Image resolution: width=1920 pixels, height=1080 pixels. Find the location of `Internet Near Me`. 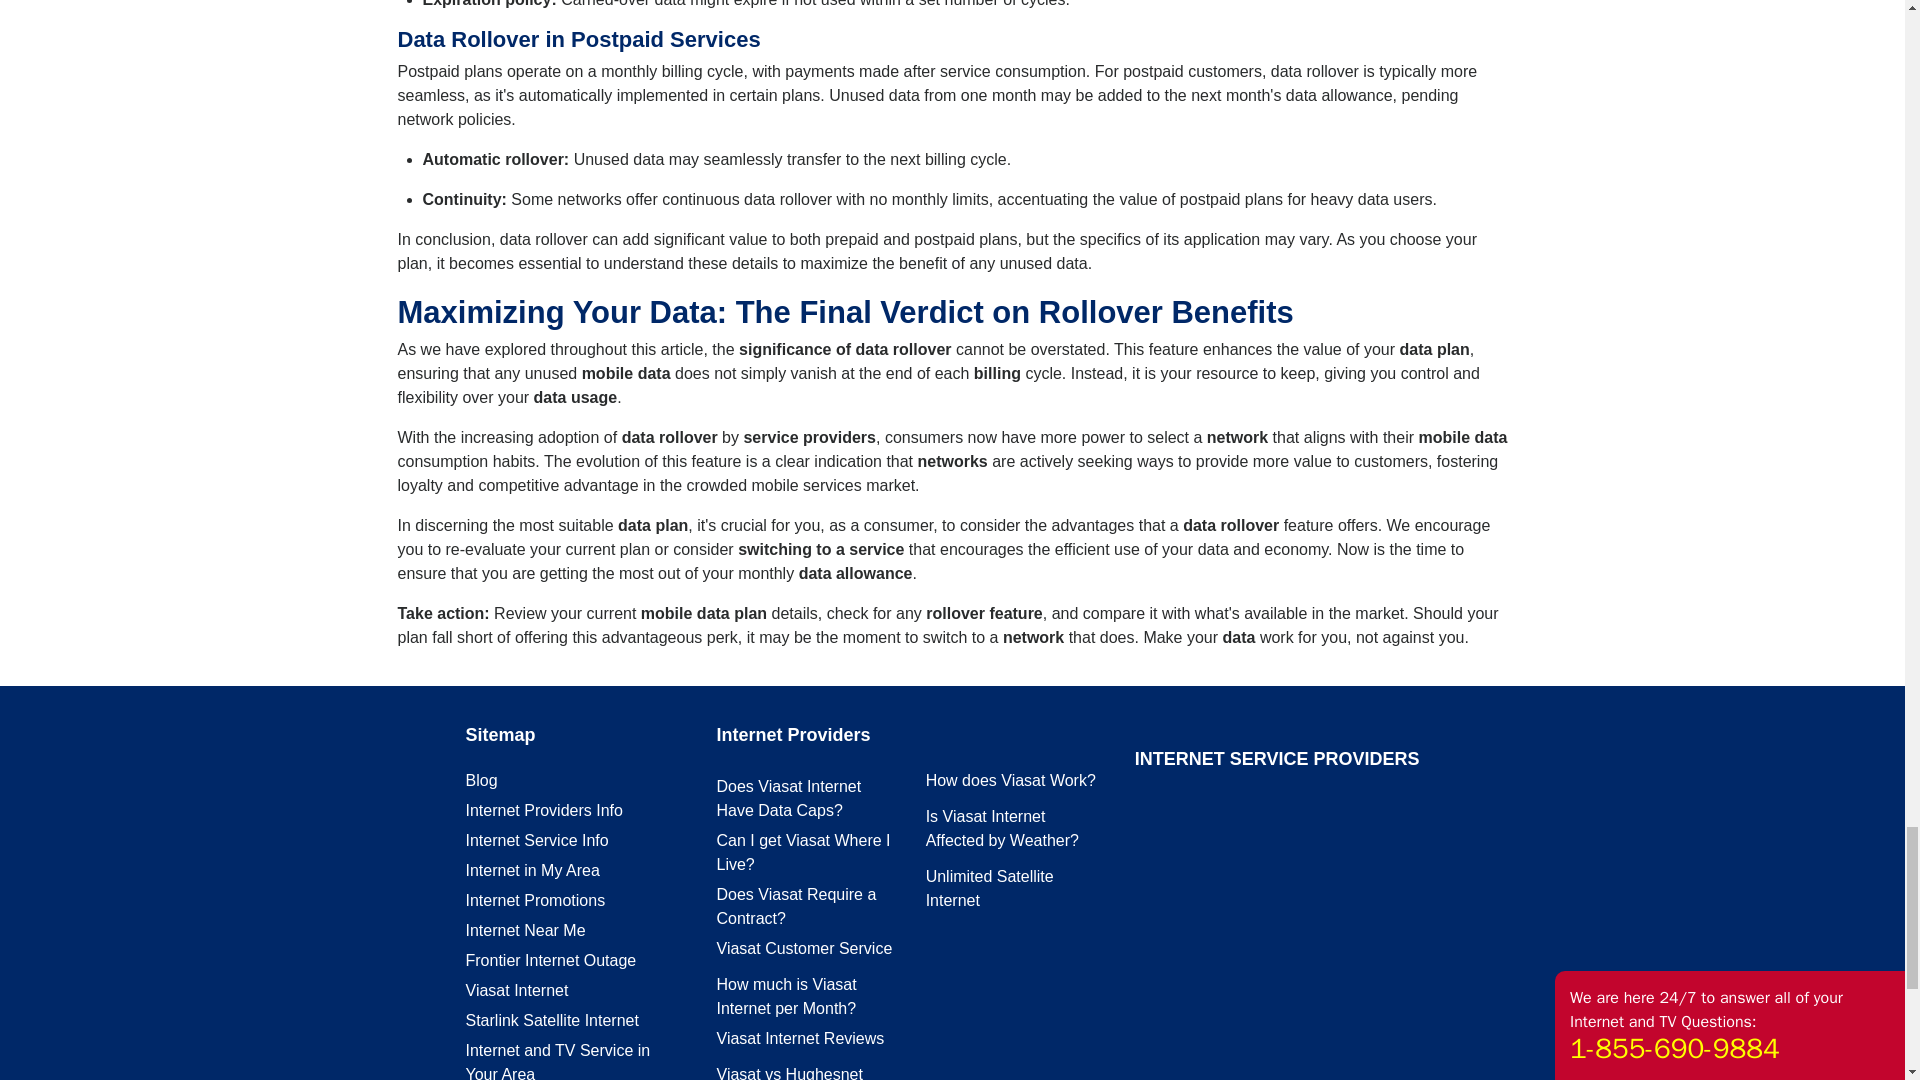

Internet Near Me is located at coordinates (526, 930).